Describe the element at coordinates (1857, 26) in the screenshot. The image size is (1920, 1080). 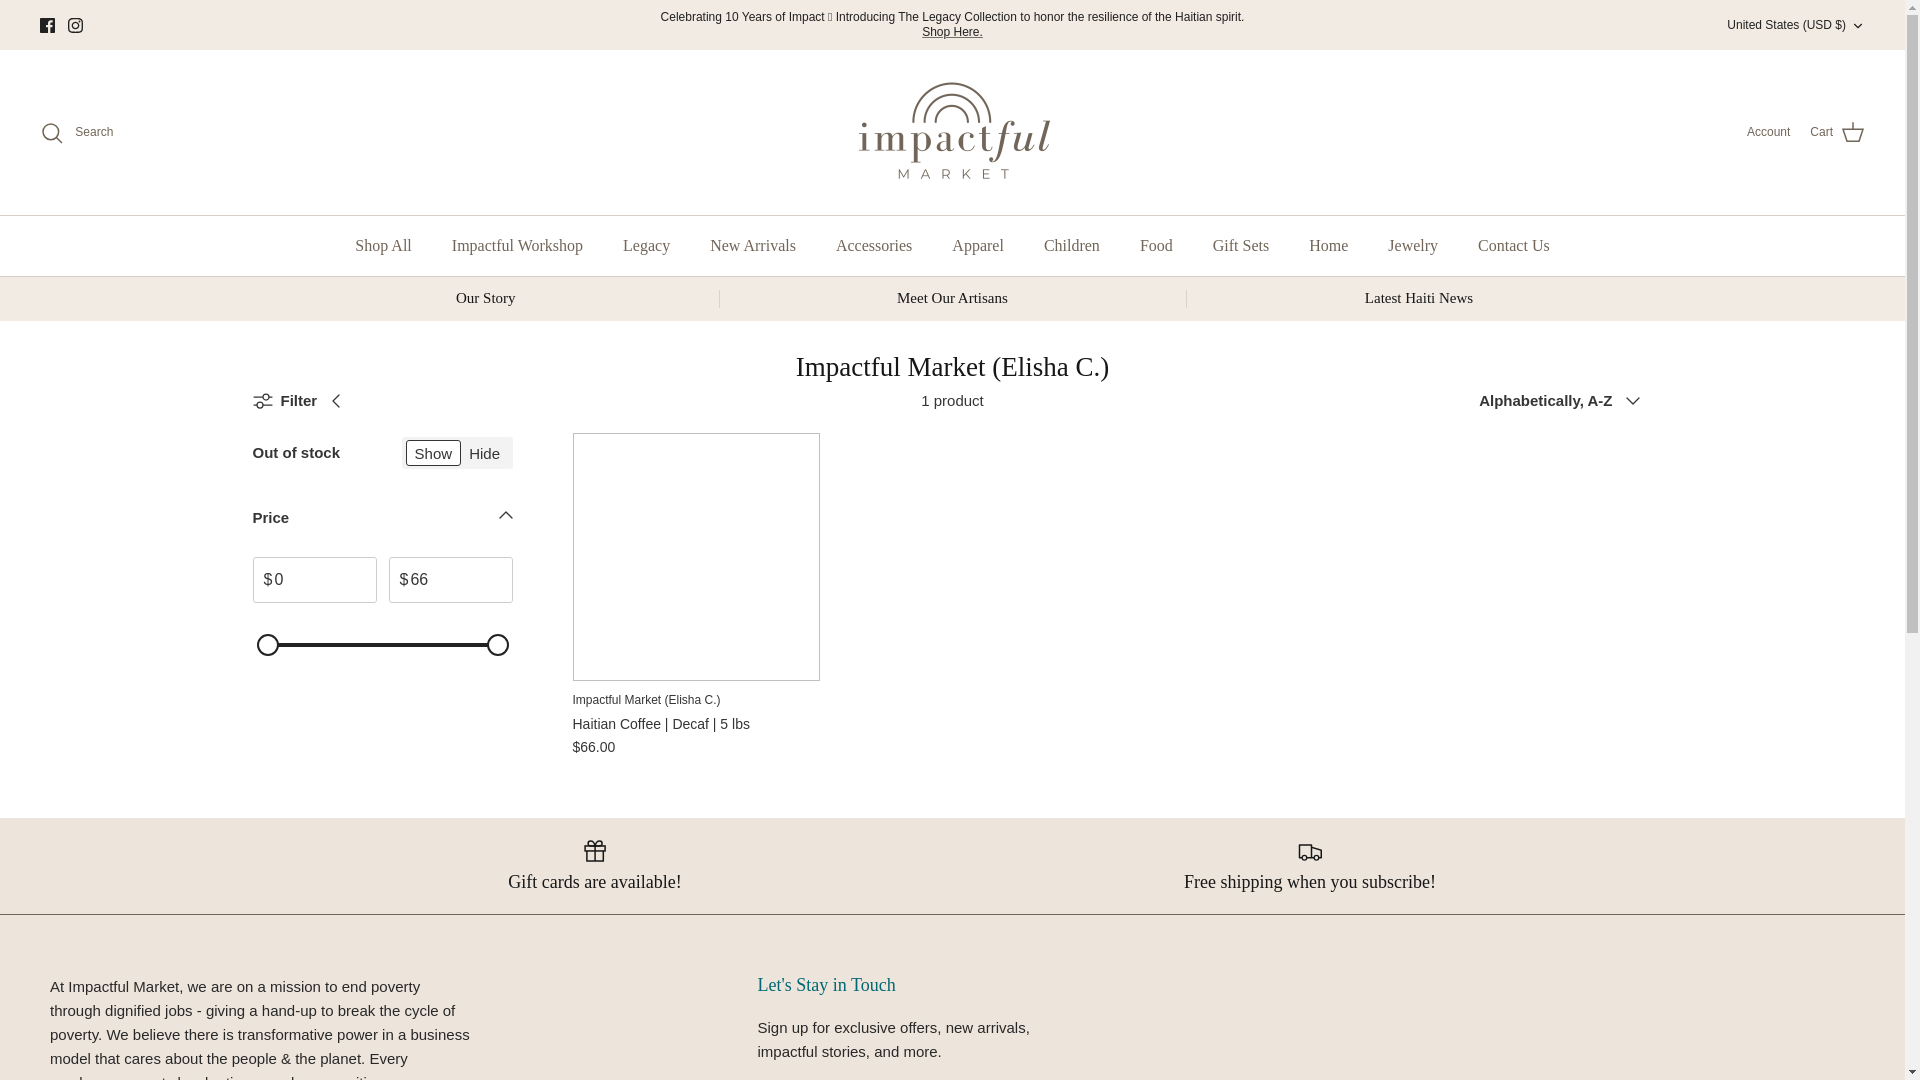
I see `Down` at that location.